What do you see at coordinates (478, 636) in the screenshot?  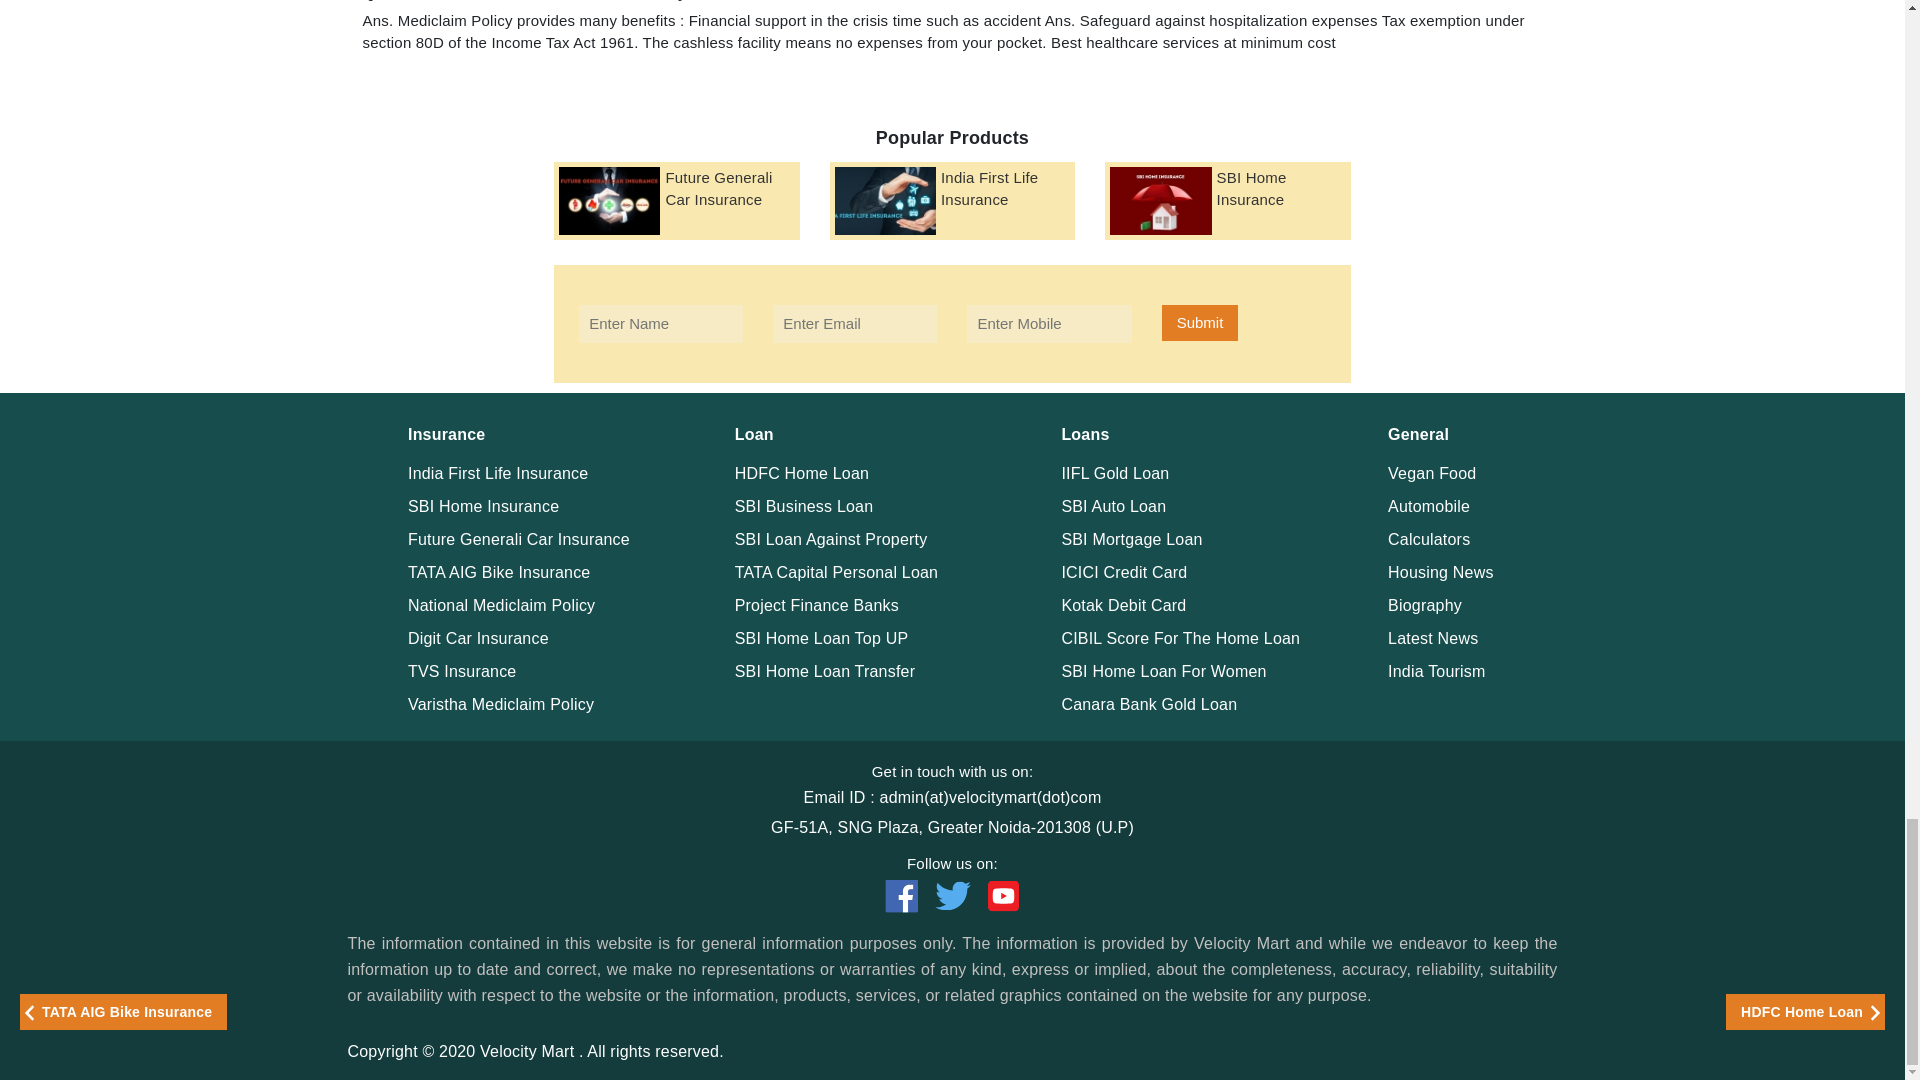 I see `Digit Car Insurance` at bounding box center [478, 636].